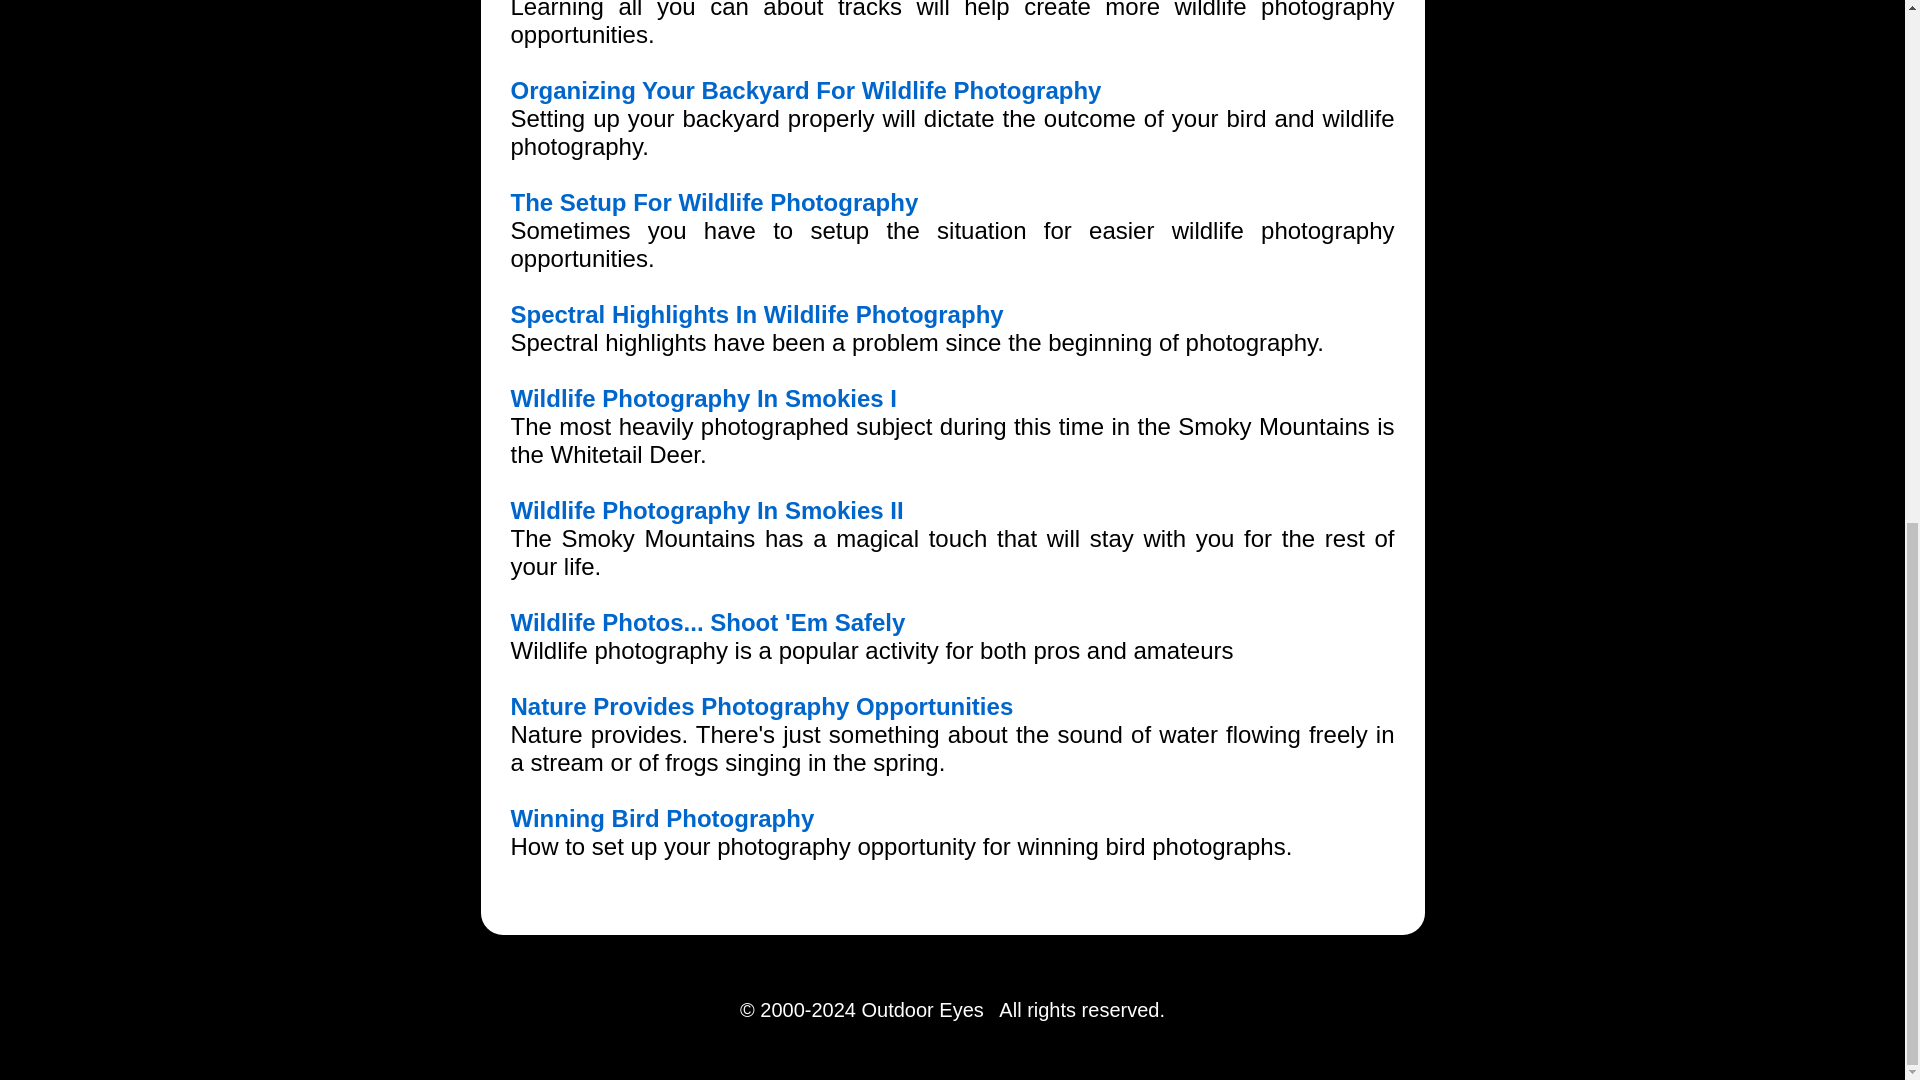  Describe the element at coordinates (805, 90) in the screenshot. I see `Organizing Your Backyard For Wildlife Photography` at that location.